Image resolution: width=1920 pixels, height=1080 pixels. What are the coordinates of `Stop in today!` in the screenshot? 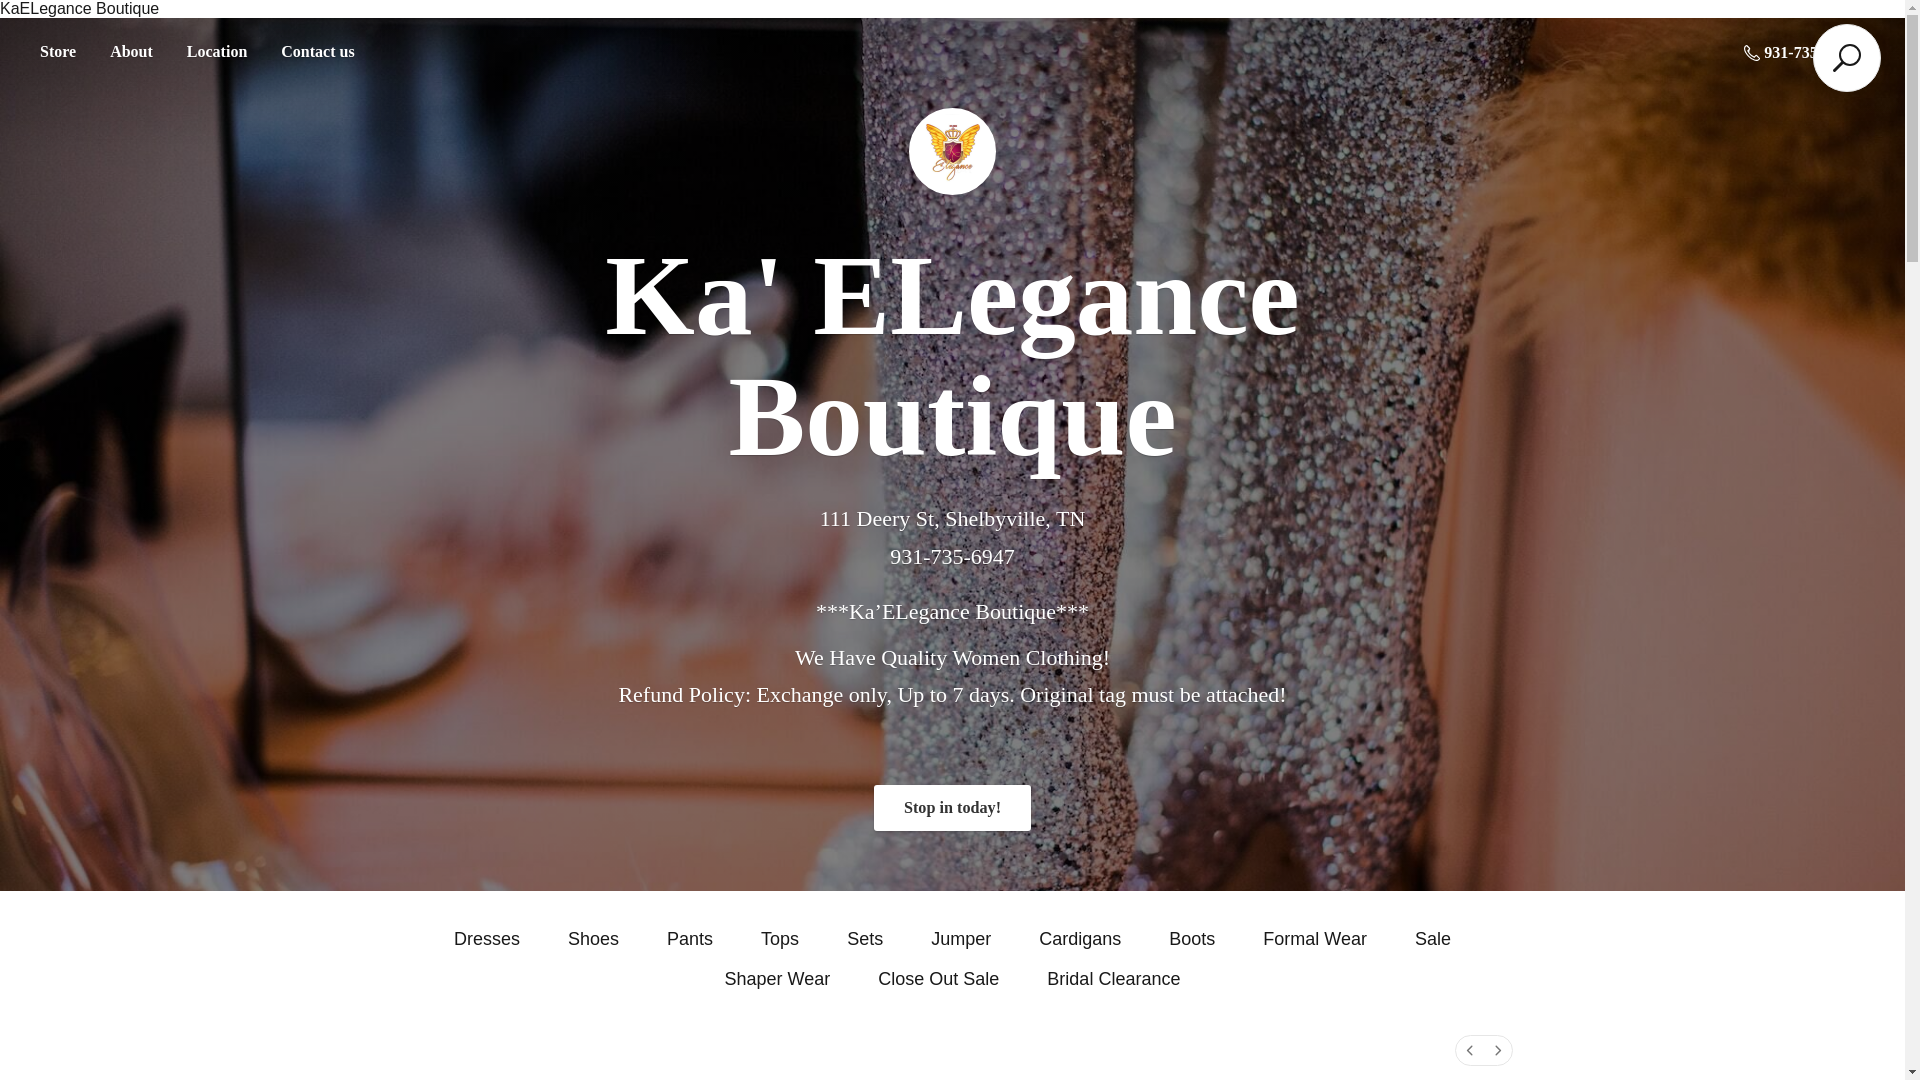 It's located at (952, 808).